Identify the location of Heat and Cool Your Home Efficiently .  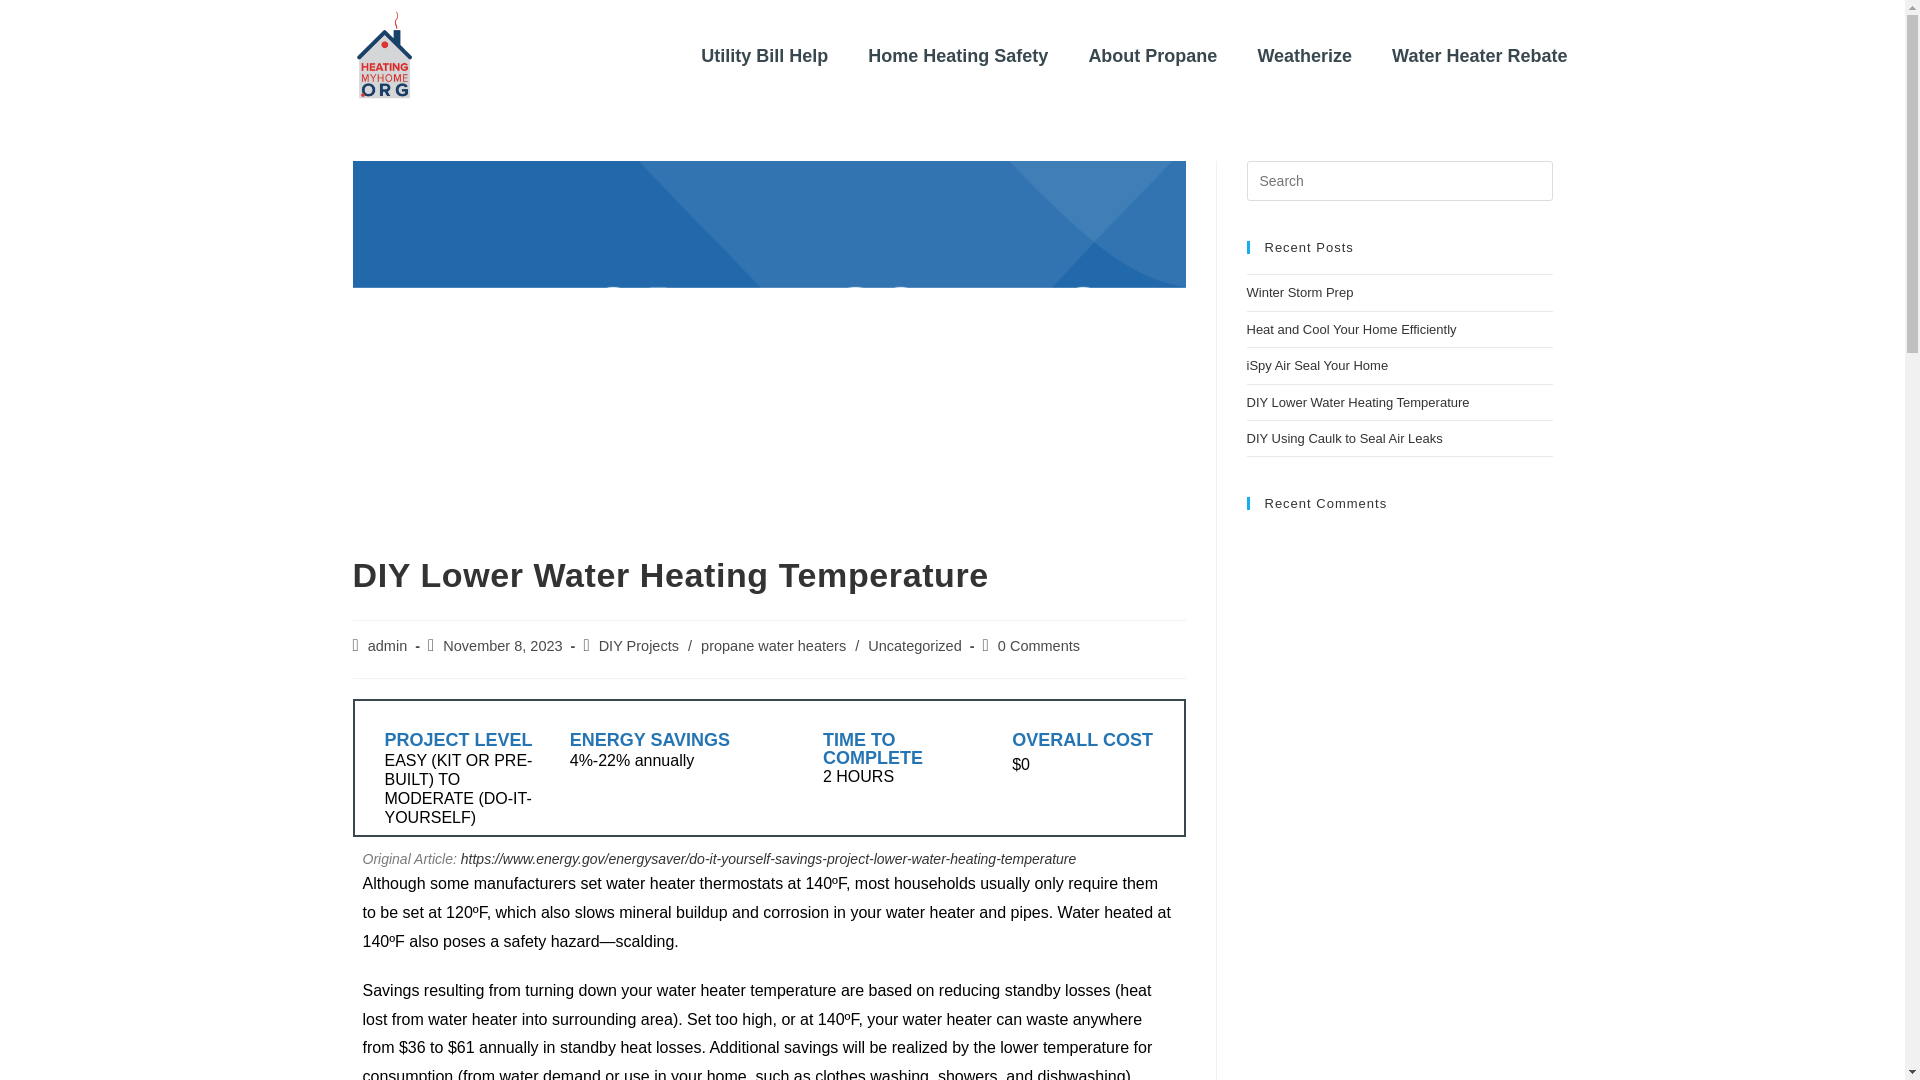
(1352, 328).